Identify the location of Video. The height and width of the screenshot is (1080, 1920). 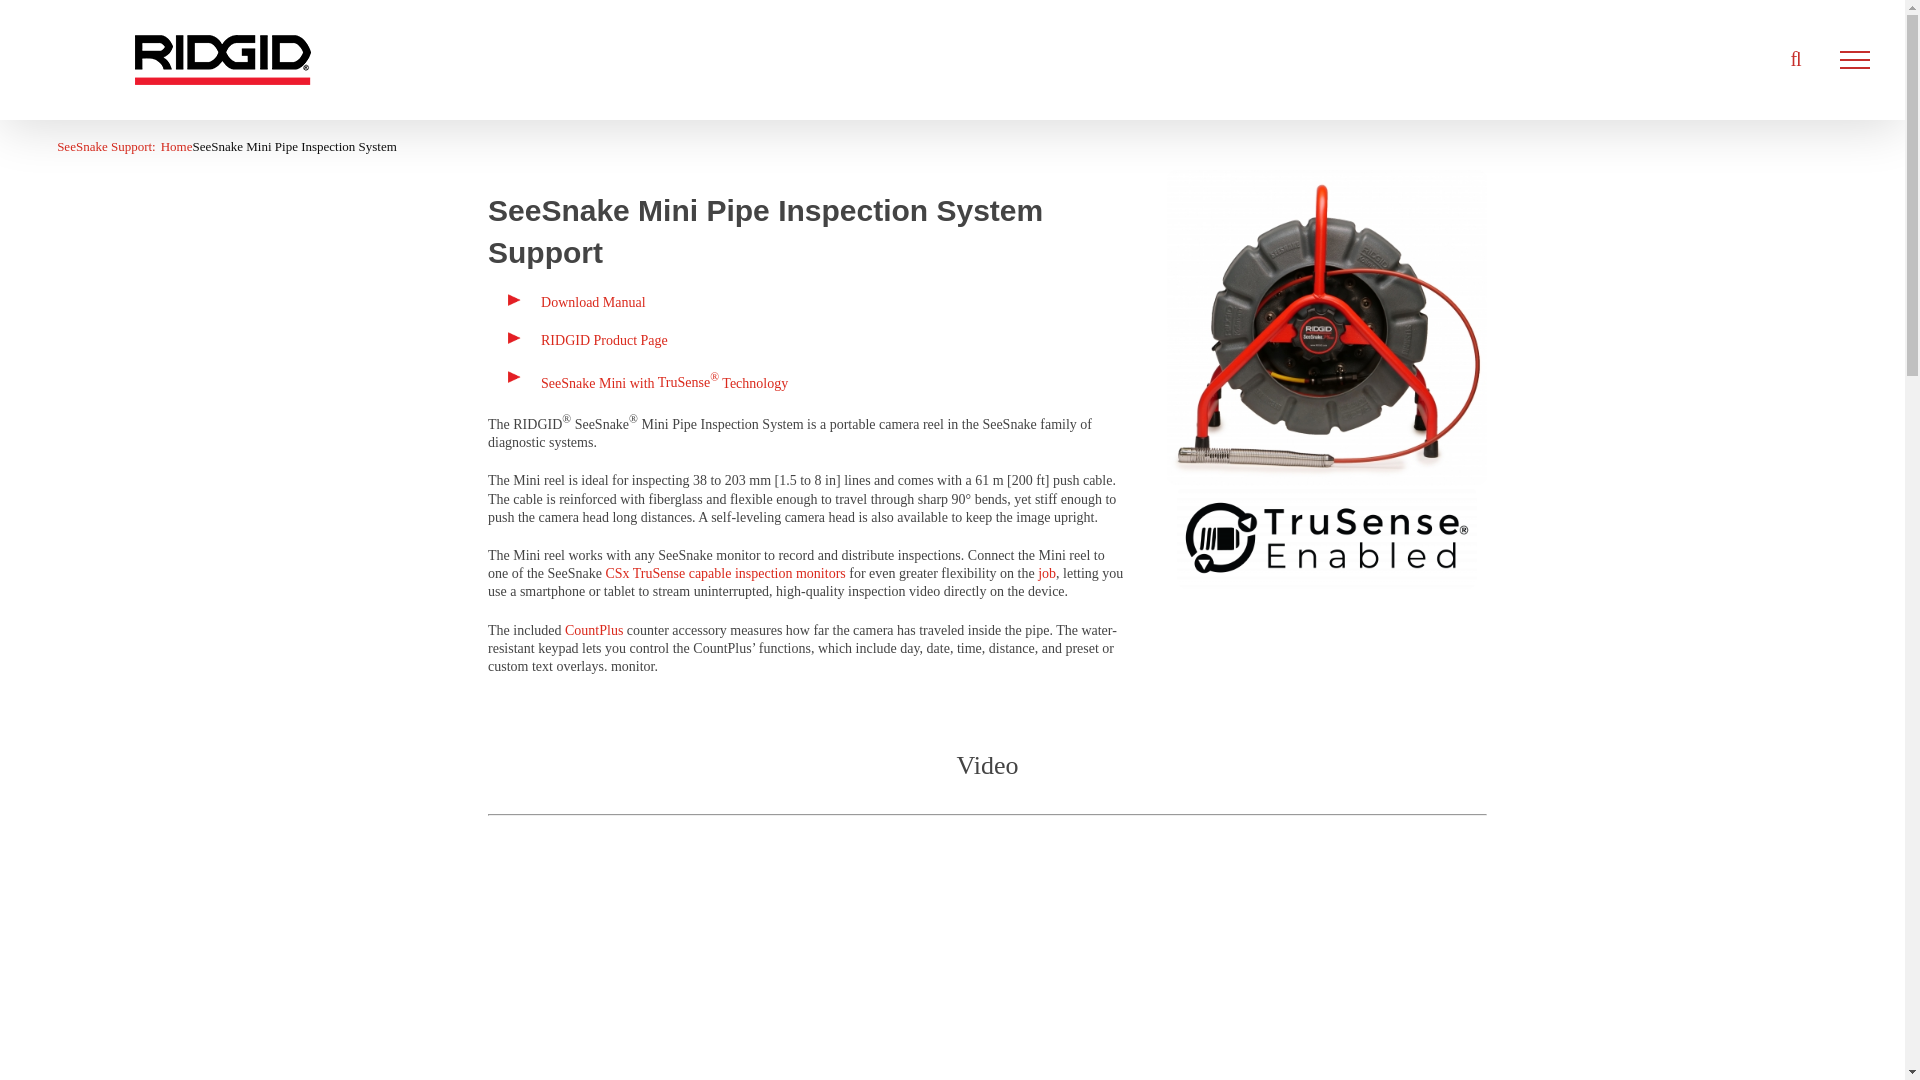
(988, 784).